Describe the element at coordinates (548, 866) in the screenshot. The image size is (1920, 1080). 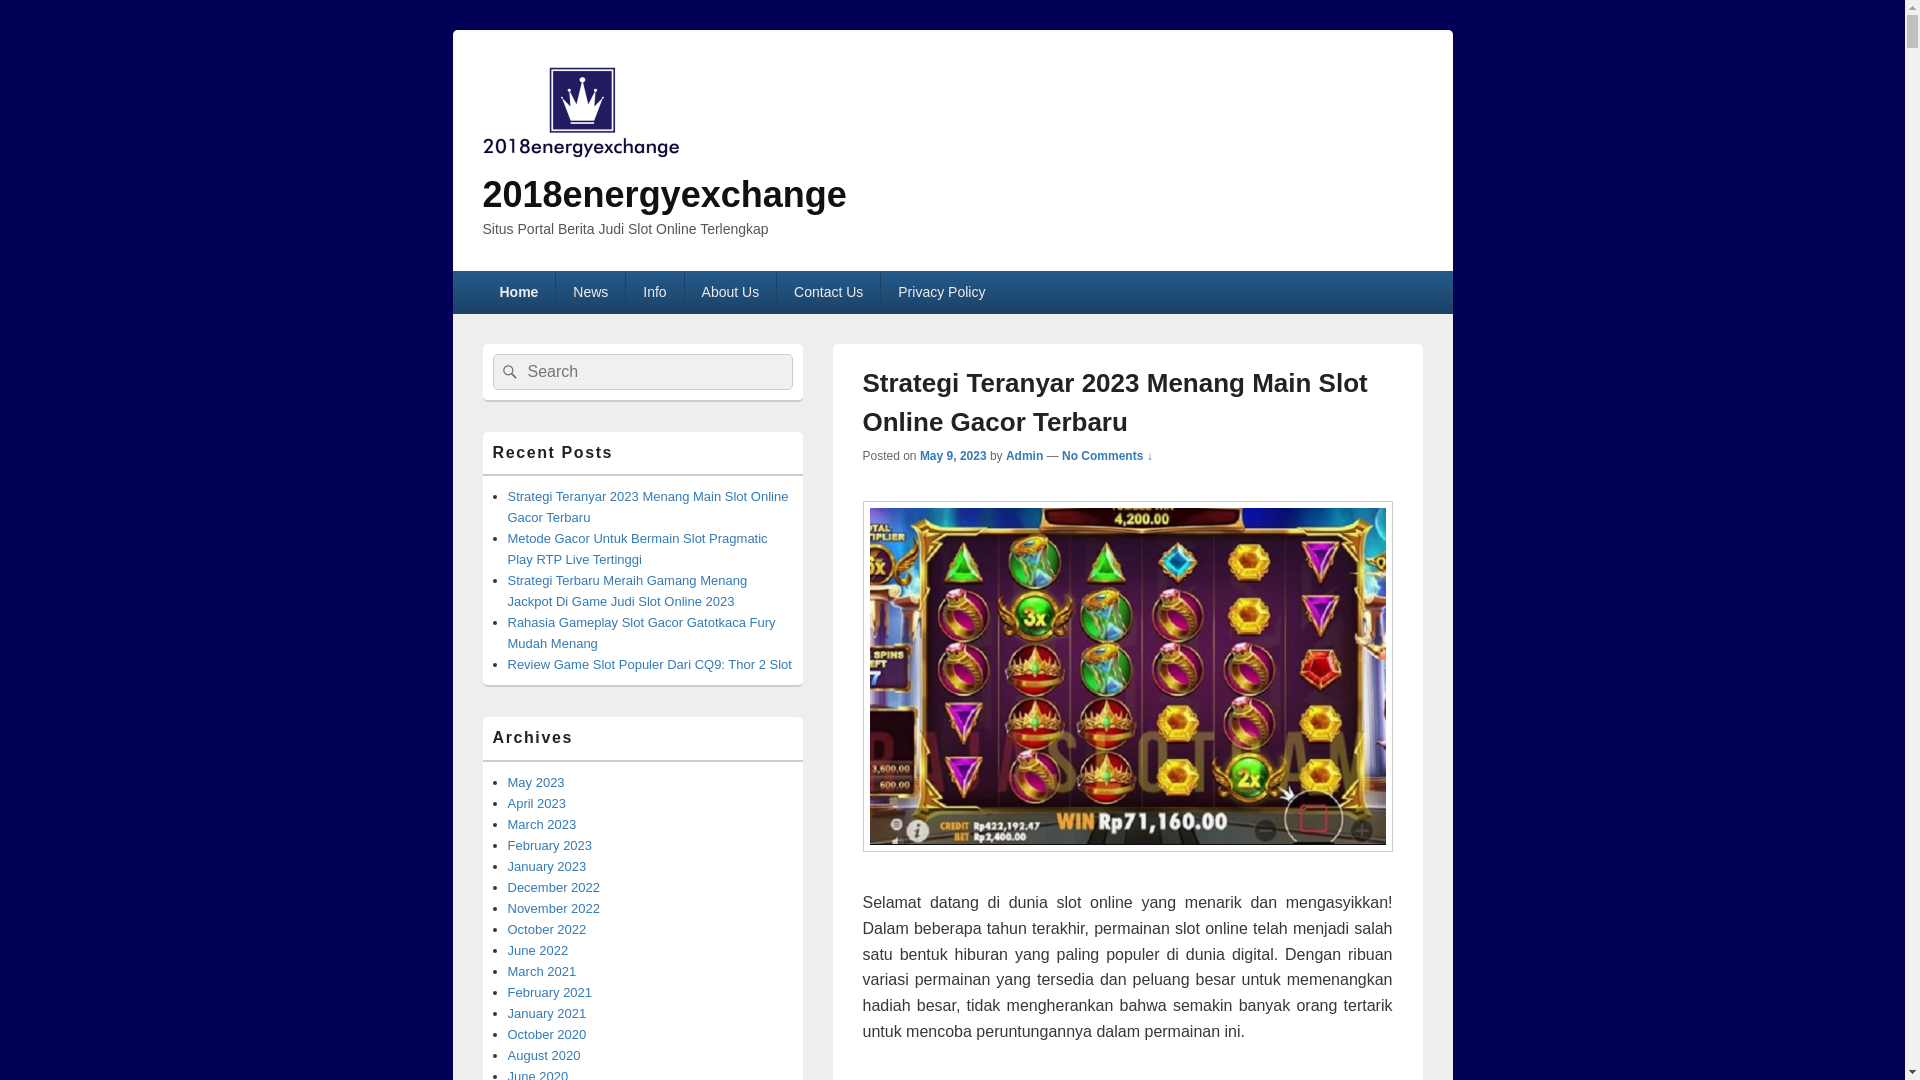
I see `January 2023` at that location.